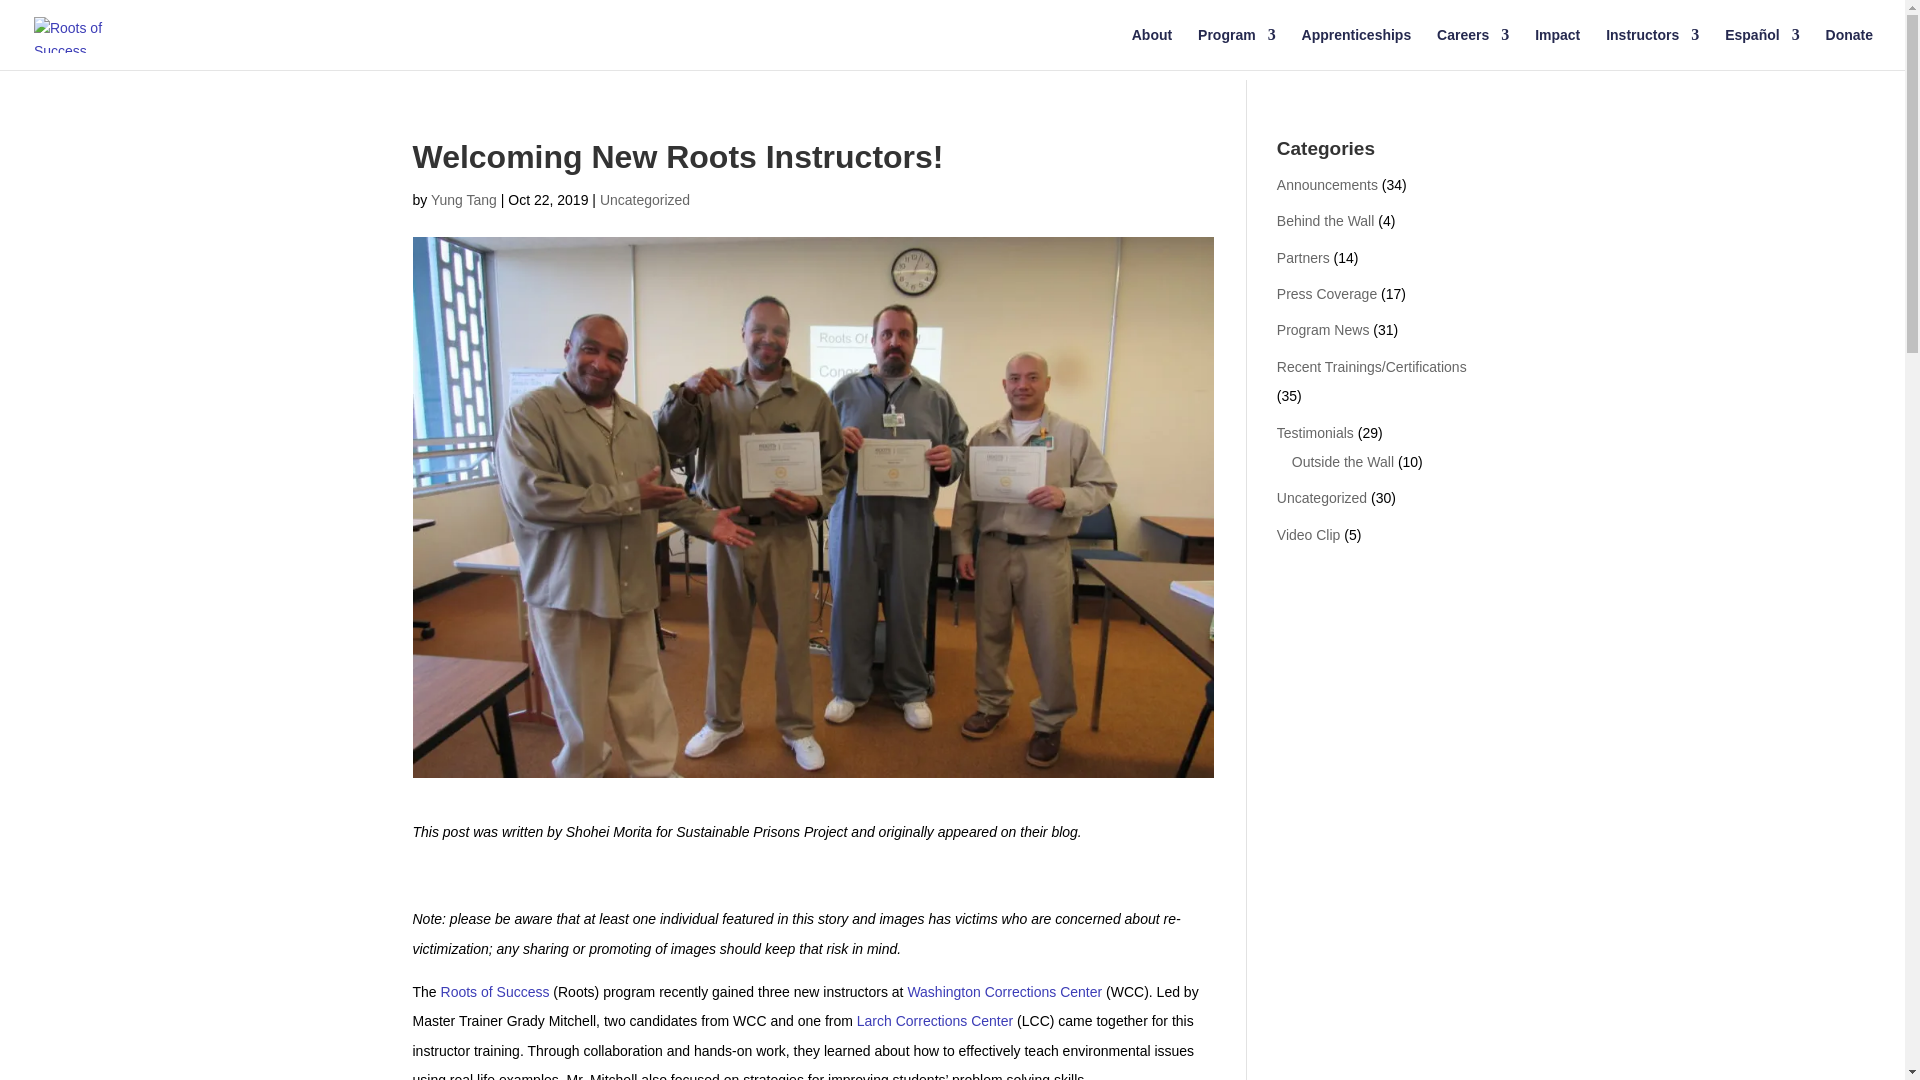  I want to click on Uncategorized, so click(644, 200).